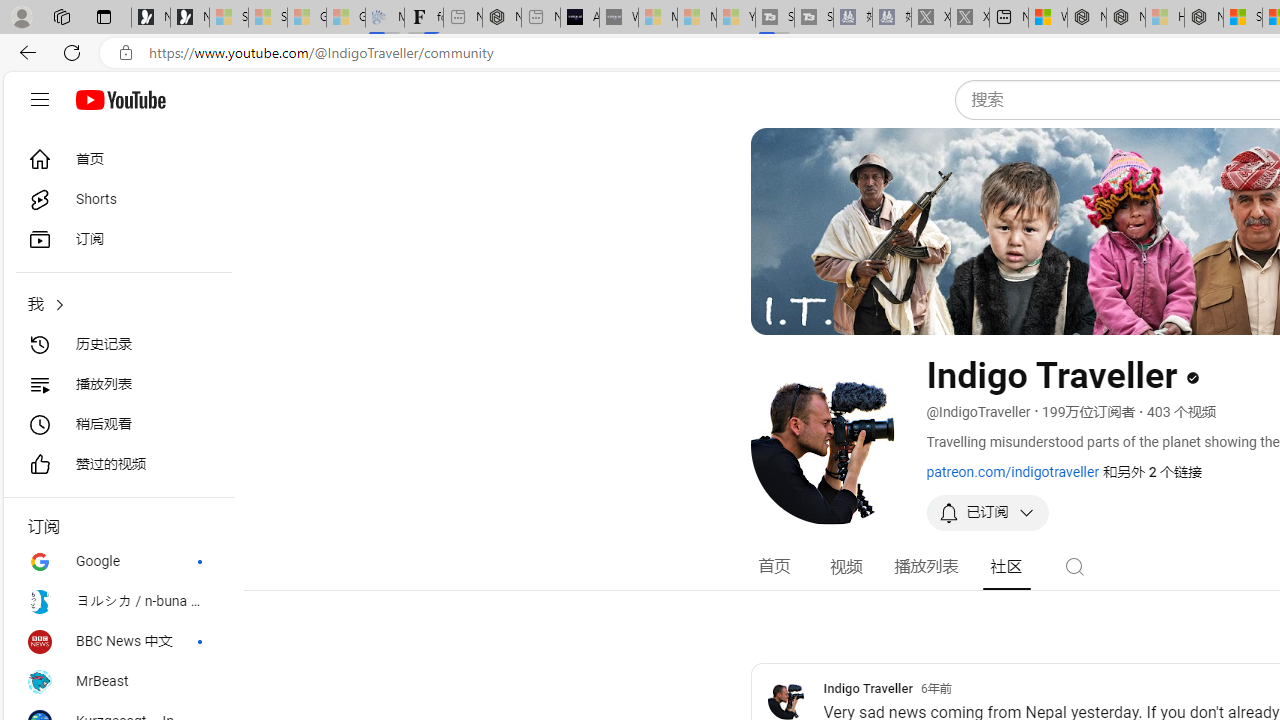  Describe the element at coordinates (118, 682) in the screenshot. I see `MrBeast` at that location.